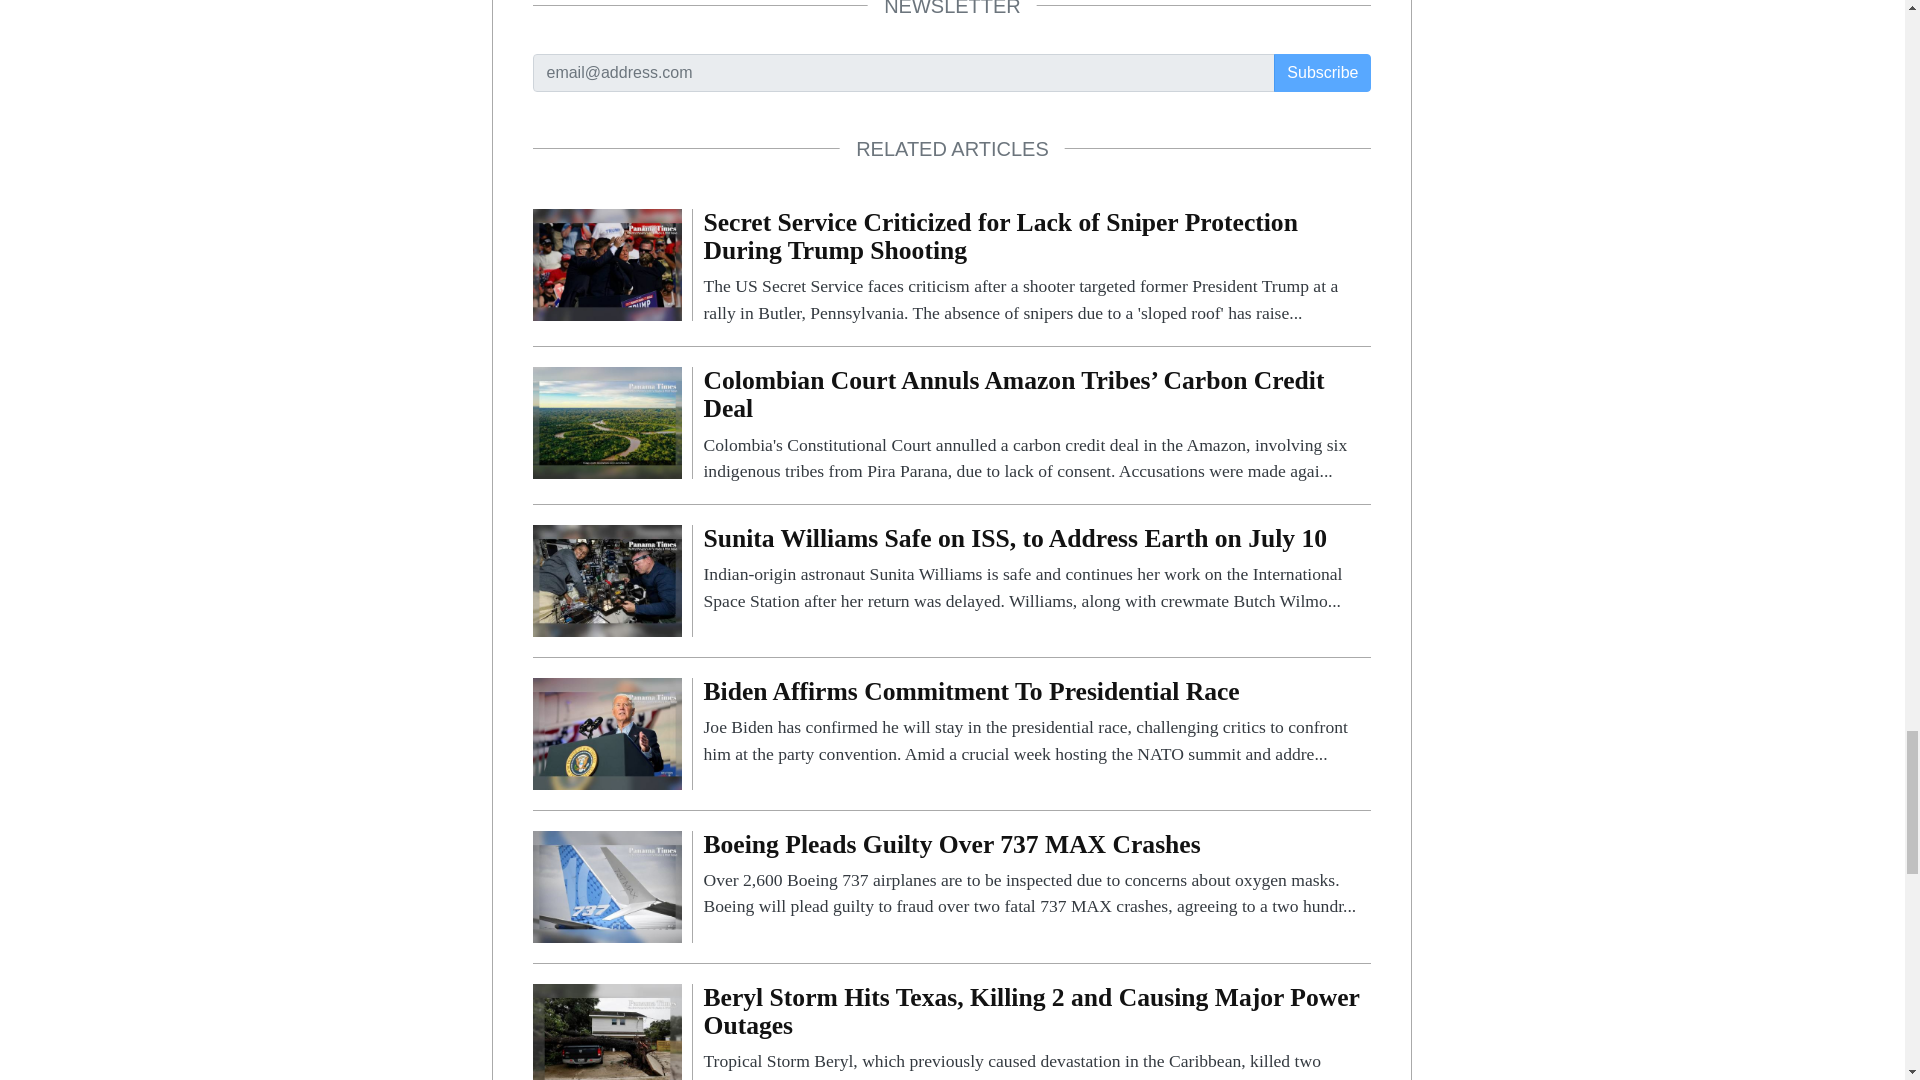 This screenshot has height=1080, width=1920. Describe the element at coordinates (607, 885) in the screenshot. I see `Boeing Pleads Guilty Over 737 MAX Crashes` at that location.